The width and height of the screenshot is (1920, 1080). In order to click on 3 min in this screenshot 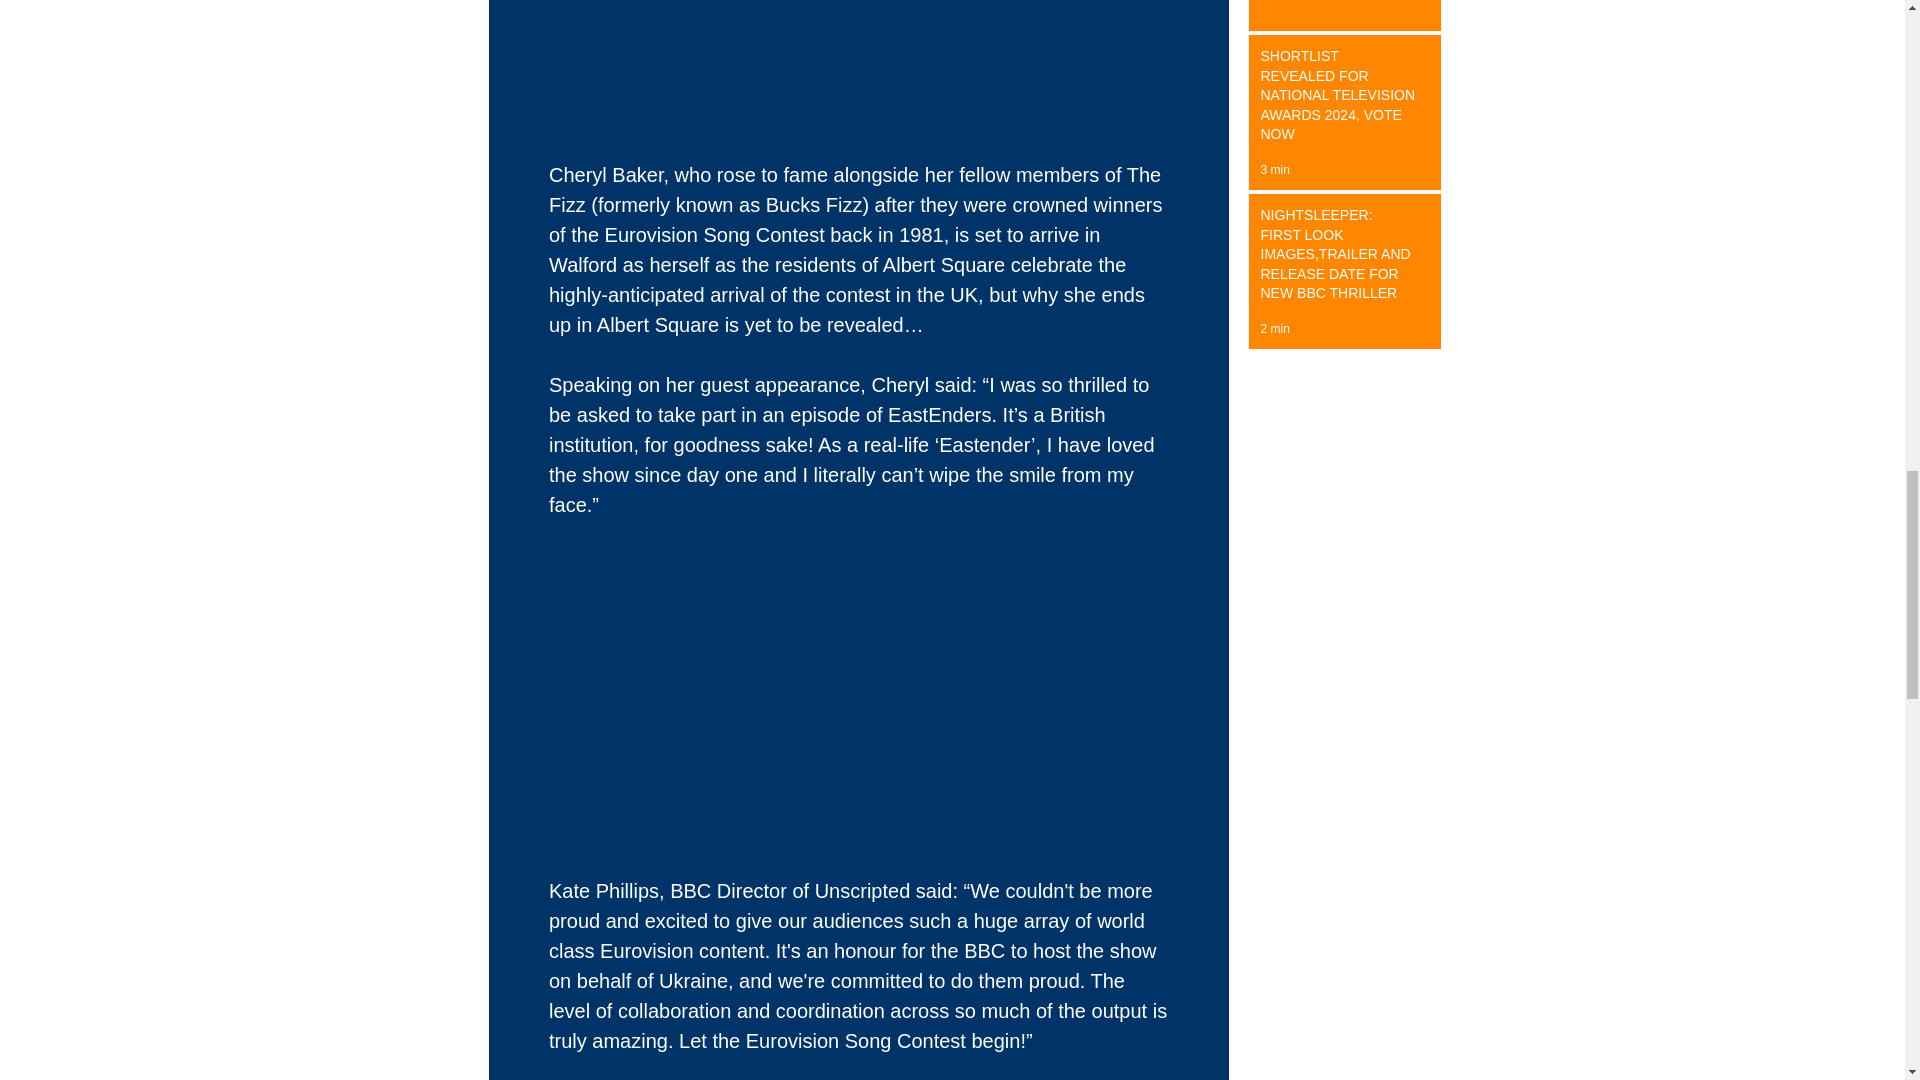, I will do `click(1274, 170)`.